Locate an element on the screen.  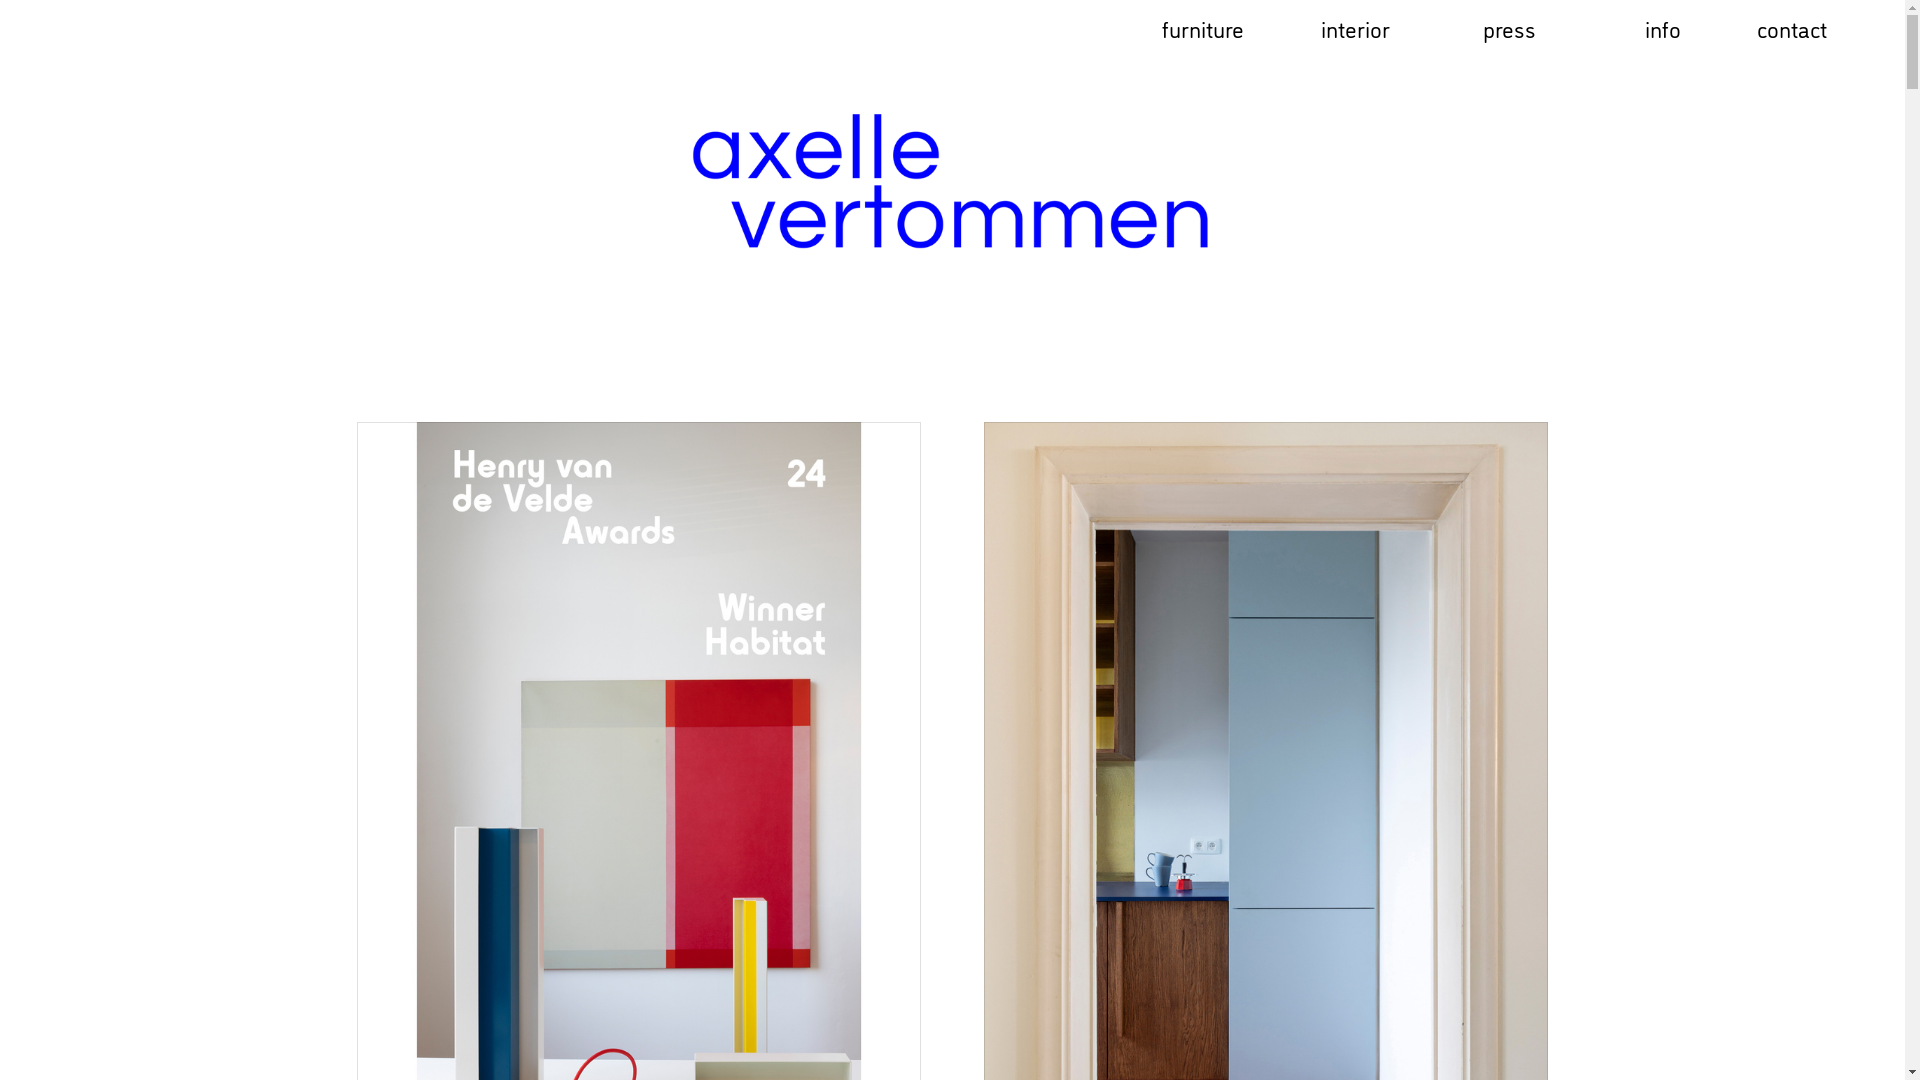
press is located at coordinates (1510, 29).